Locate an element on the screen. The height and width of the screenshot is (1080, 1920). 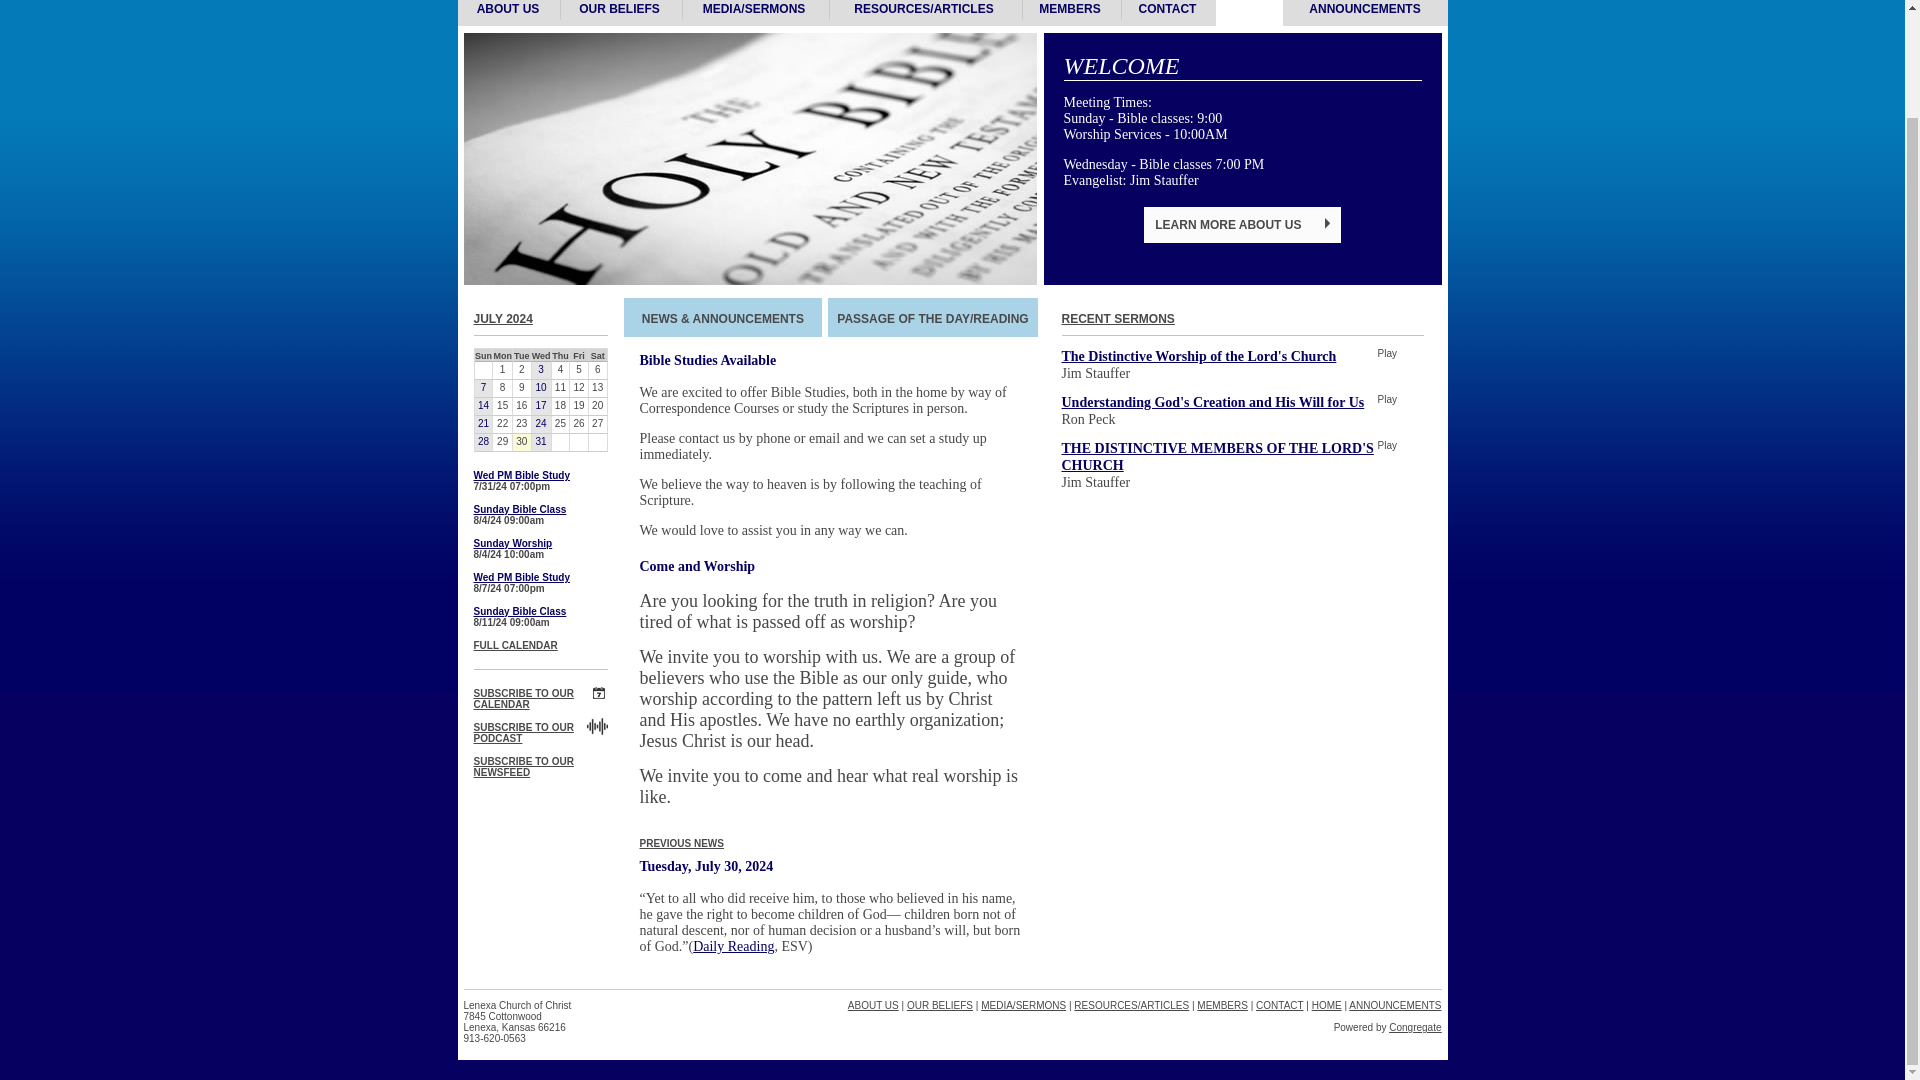
14 is located at coordinates (482, 406).